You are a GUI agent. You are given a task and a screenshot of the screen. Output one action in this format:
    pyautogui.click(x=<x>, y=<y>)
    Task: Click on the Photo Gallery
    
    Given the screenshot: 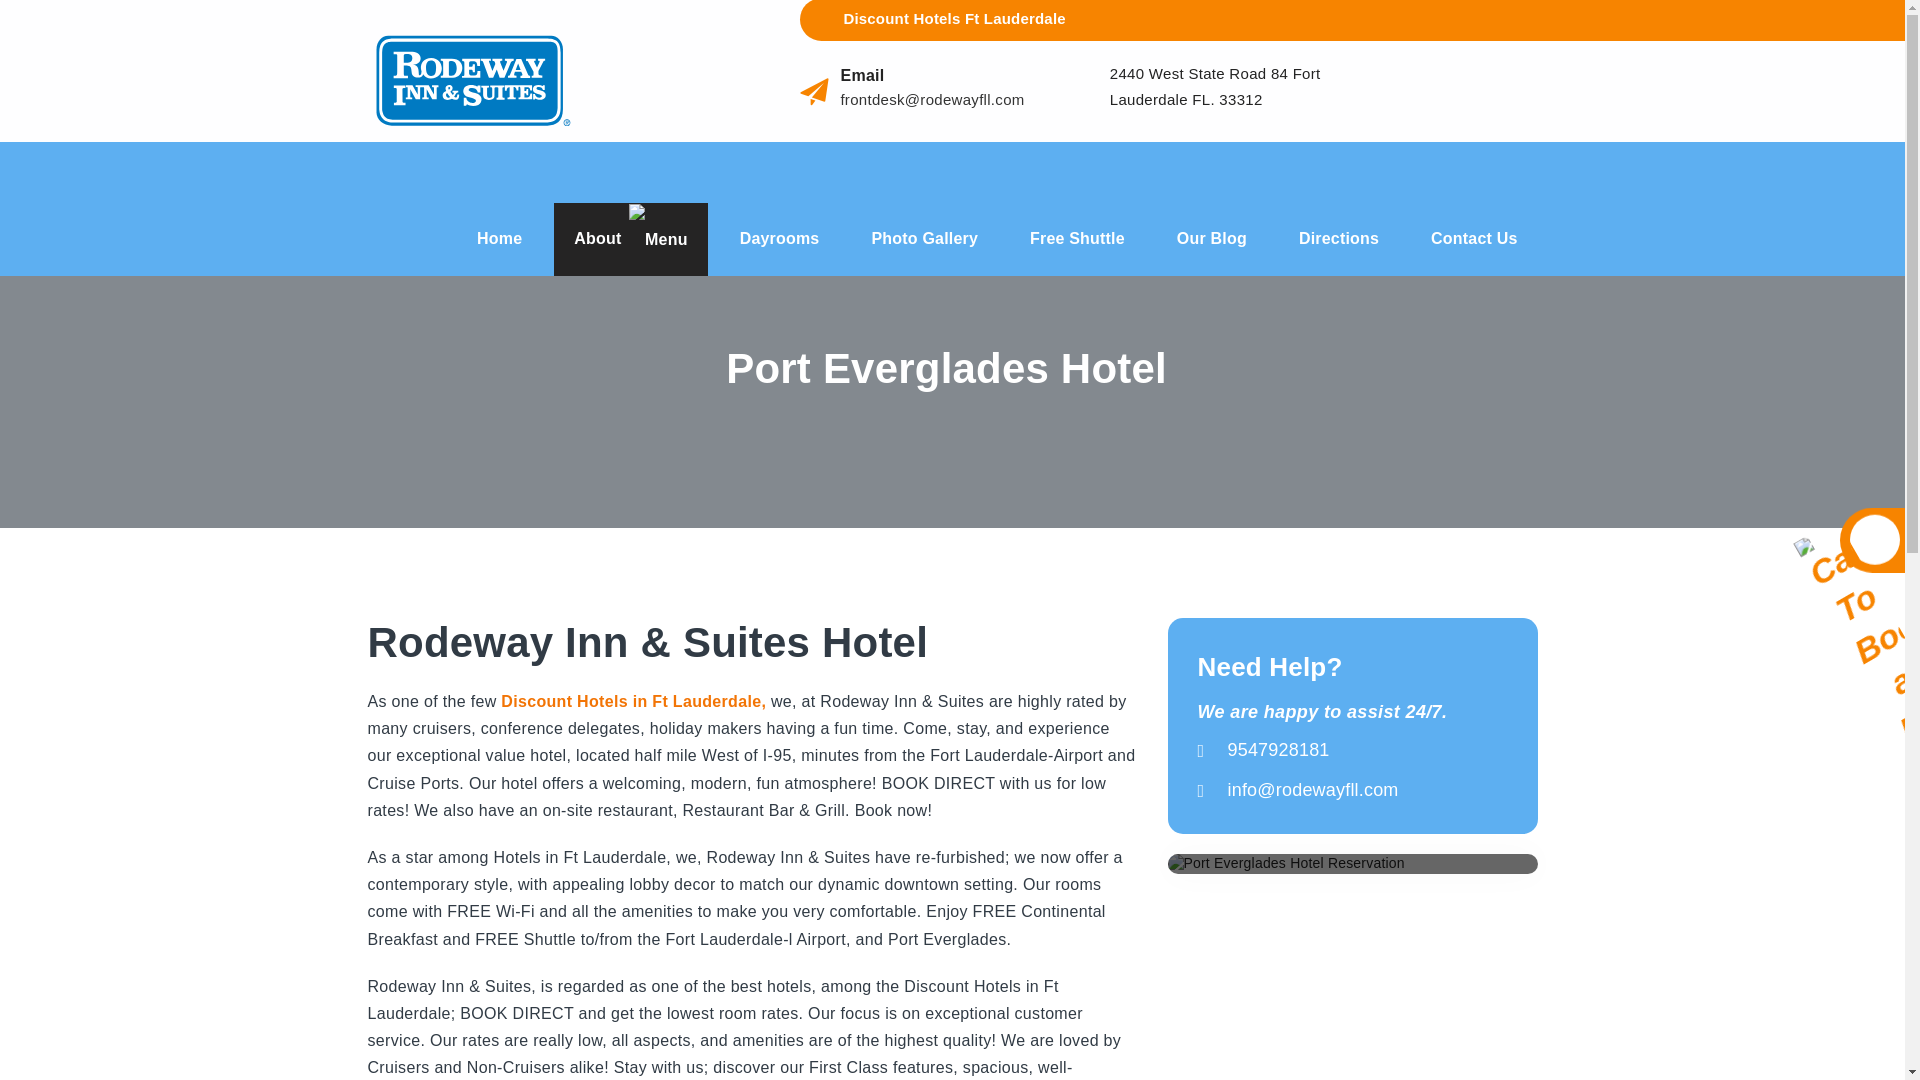 What is the action you would take?
    pyautogui.click(x=924, y=239)
    